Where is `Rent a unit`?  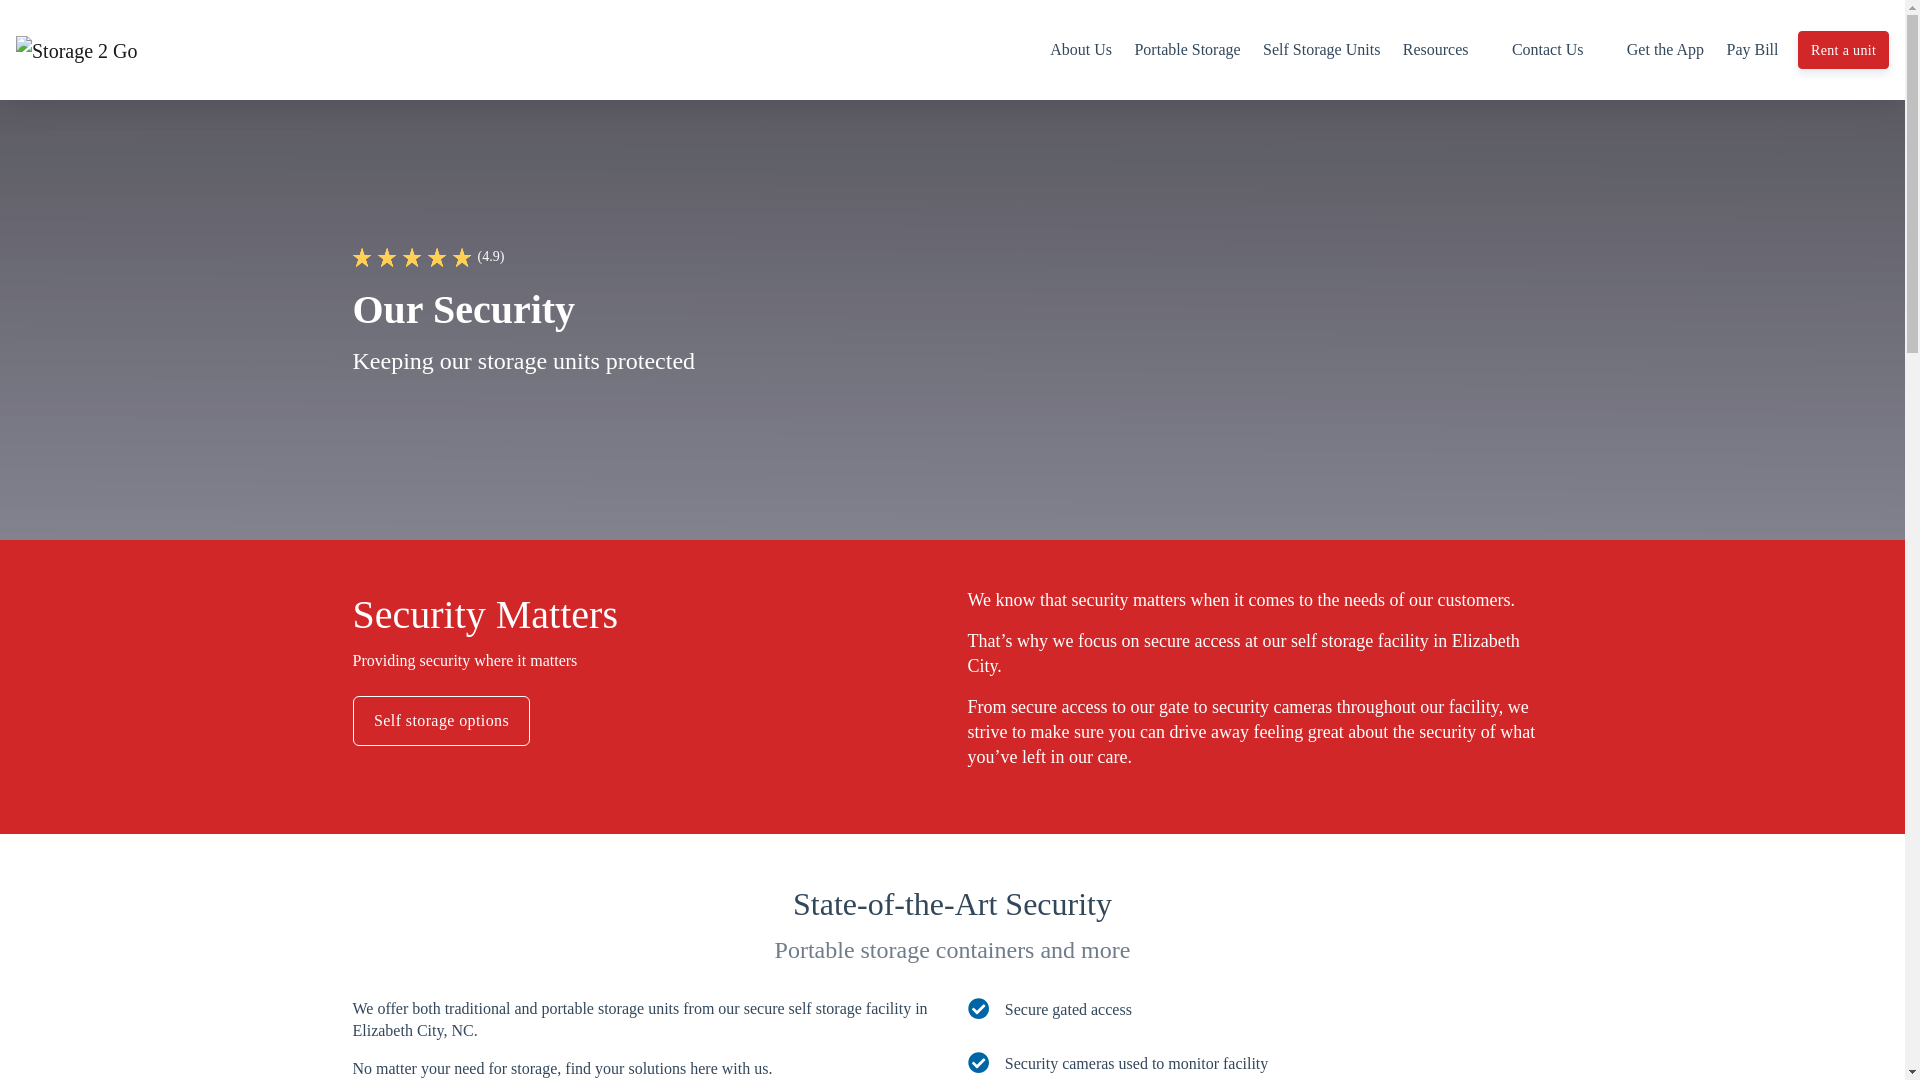
Rent a unit is located at coordinates (1843, 50).